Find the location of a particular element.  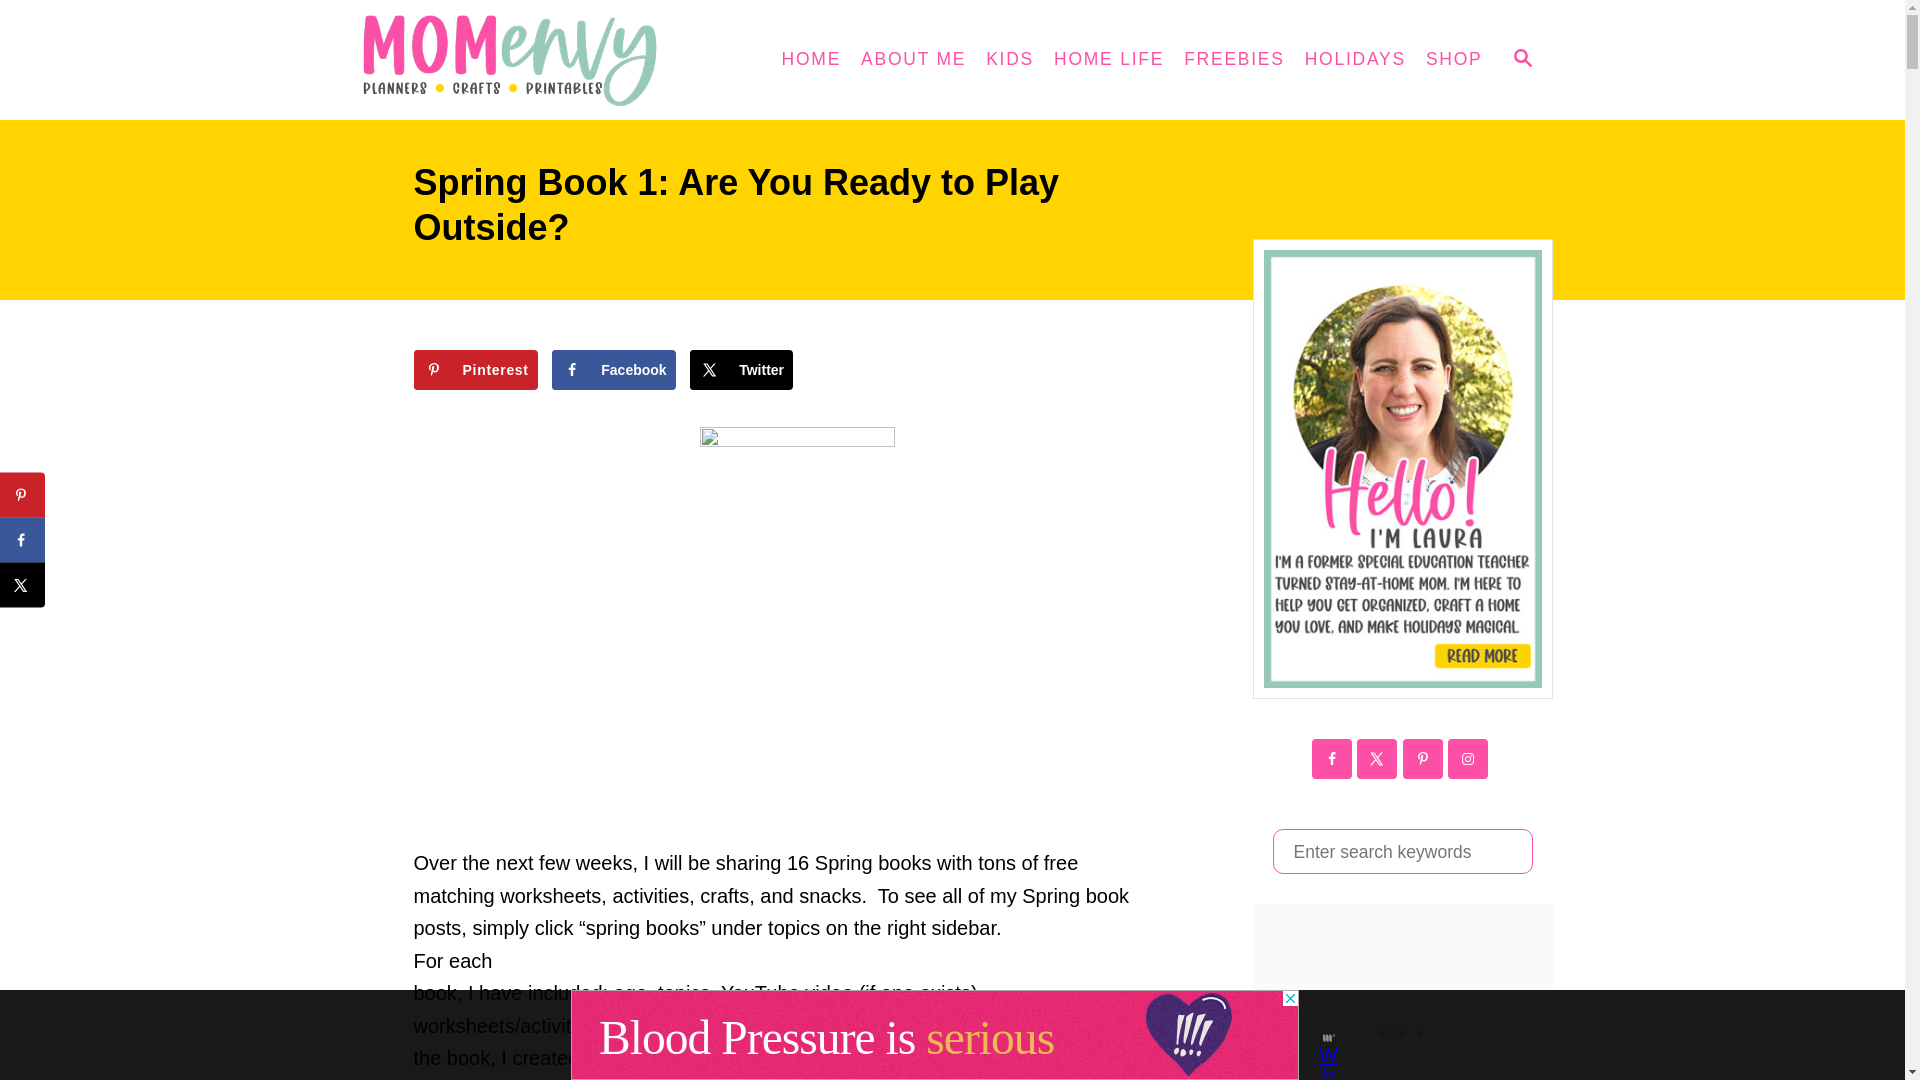

Follow on Facebook is located at coordinates (1331, 758).